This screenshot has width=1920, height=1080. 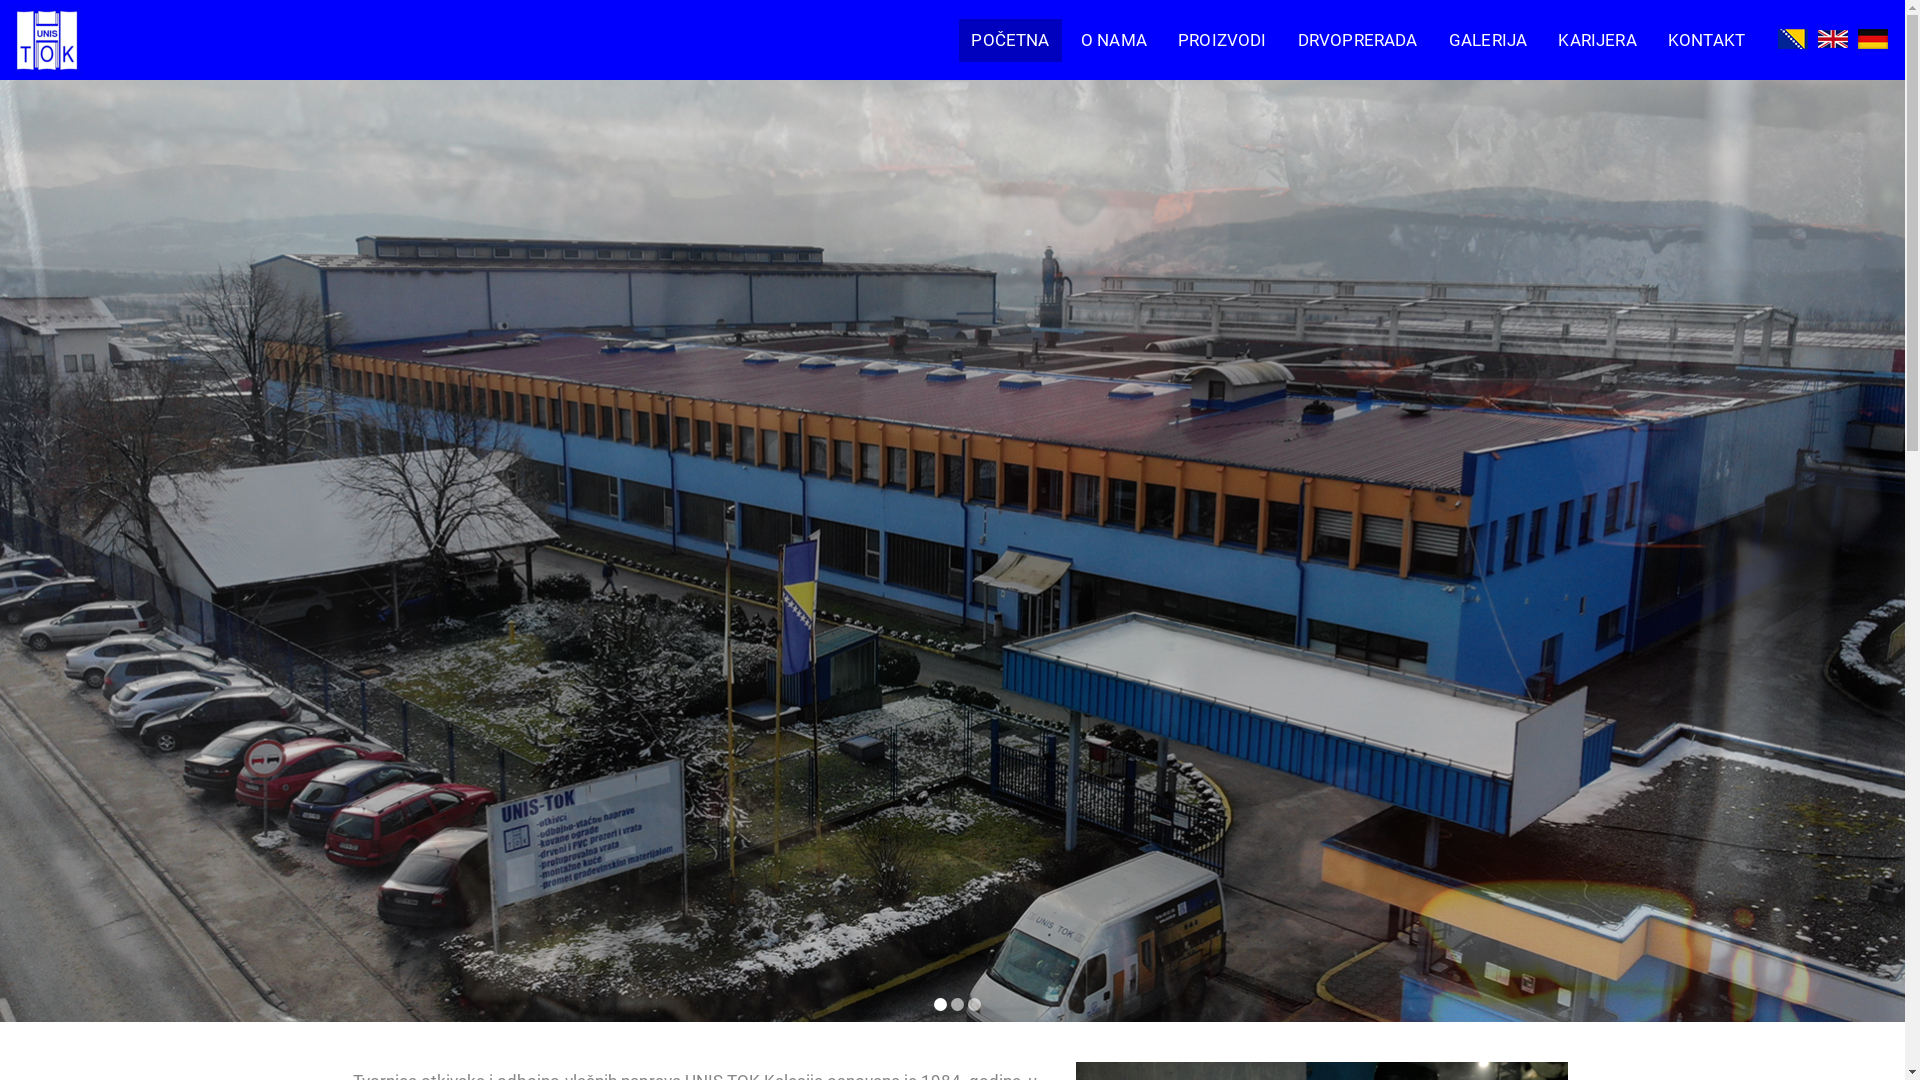 I want to click on 3, so click(x=974, y=1004).